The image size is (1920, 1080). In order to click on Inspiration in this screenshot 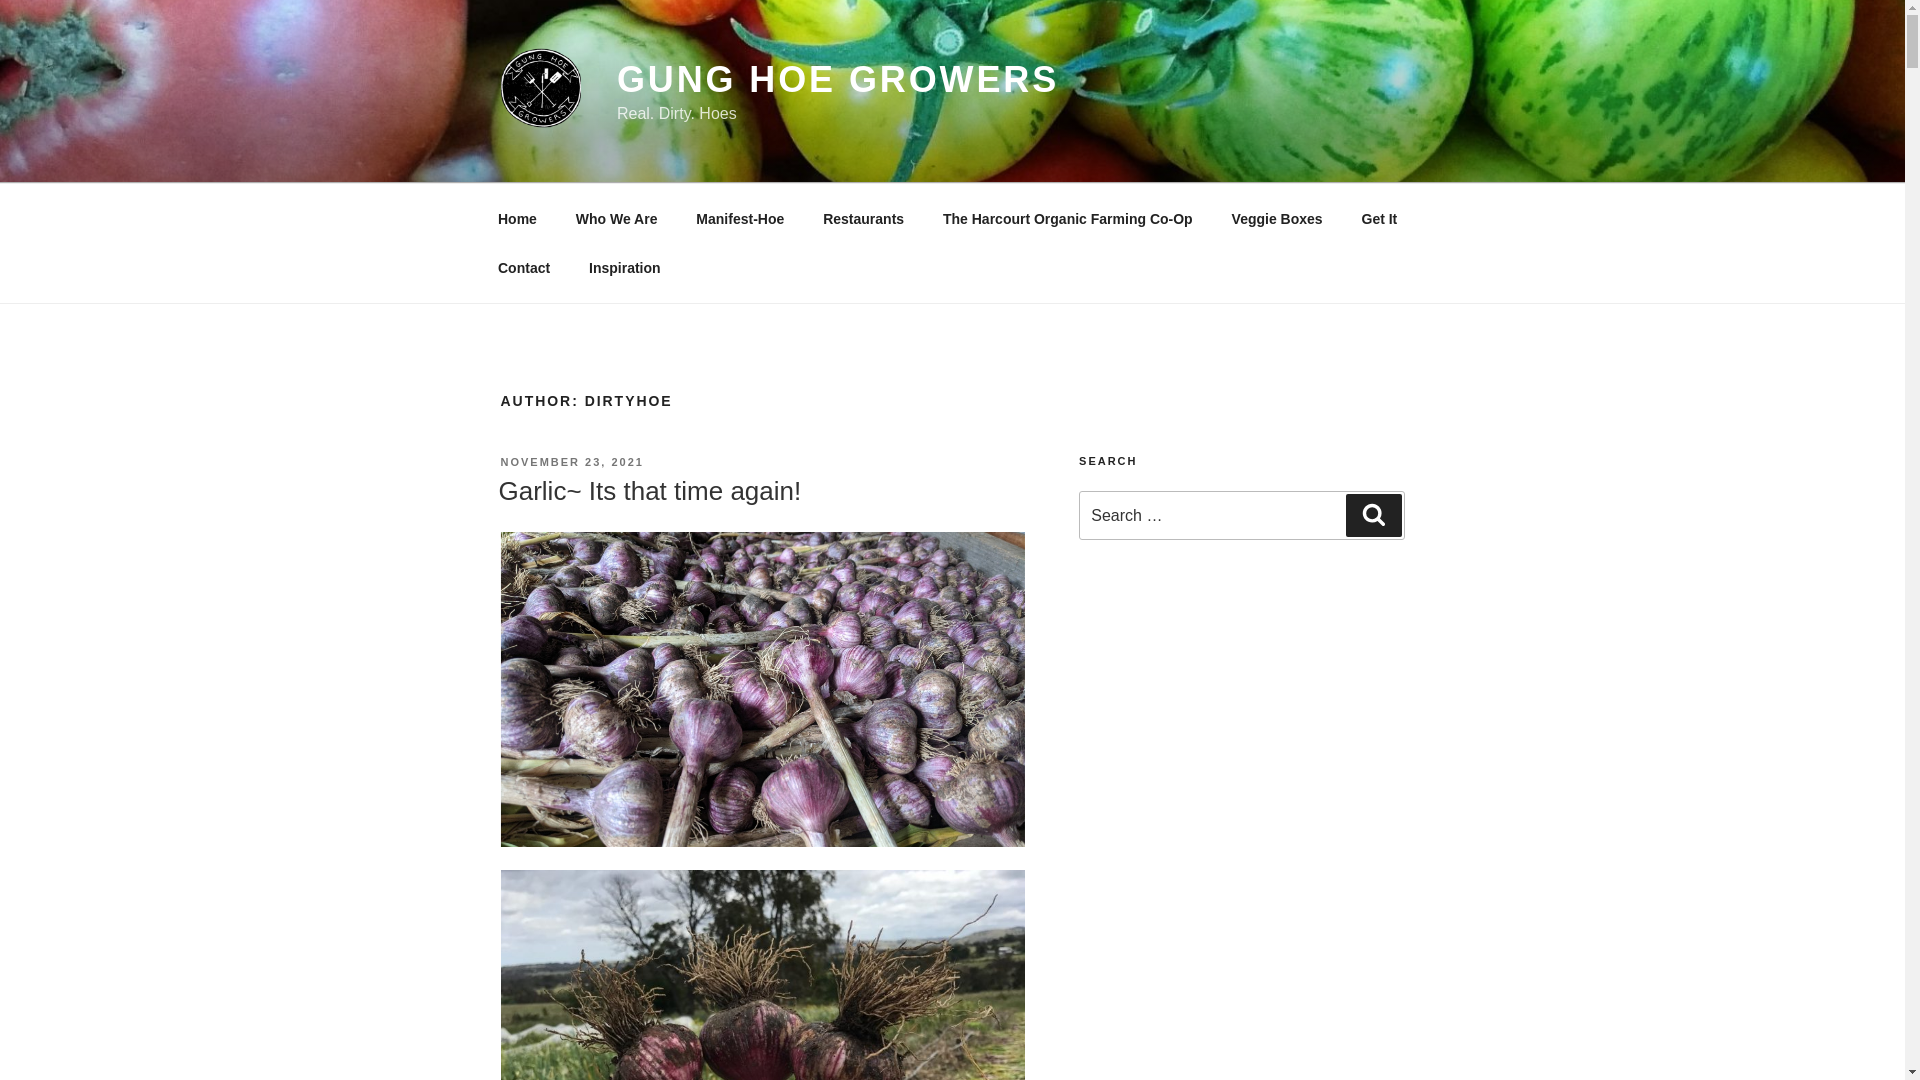, I will do `click(626, 268)`.